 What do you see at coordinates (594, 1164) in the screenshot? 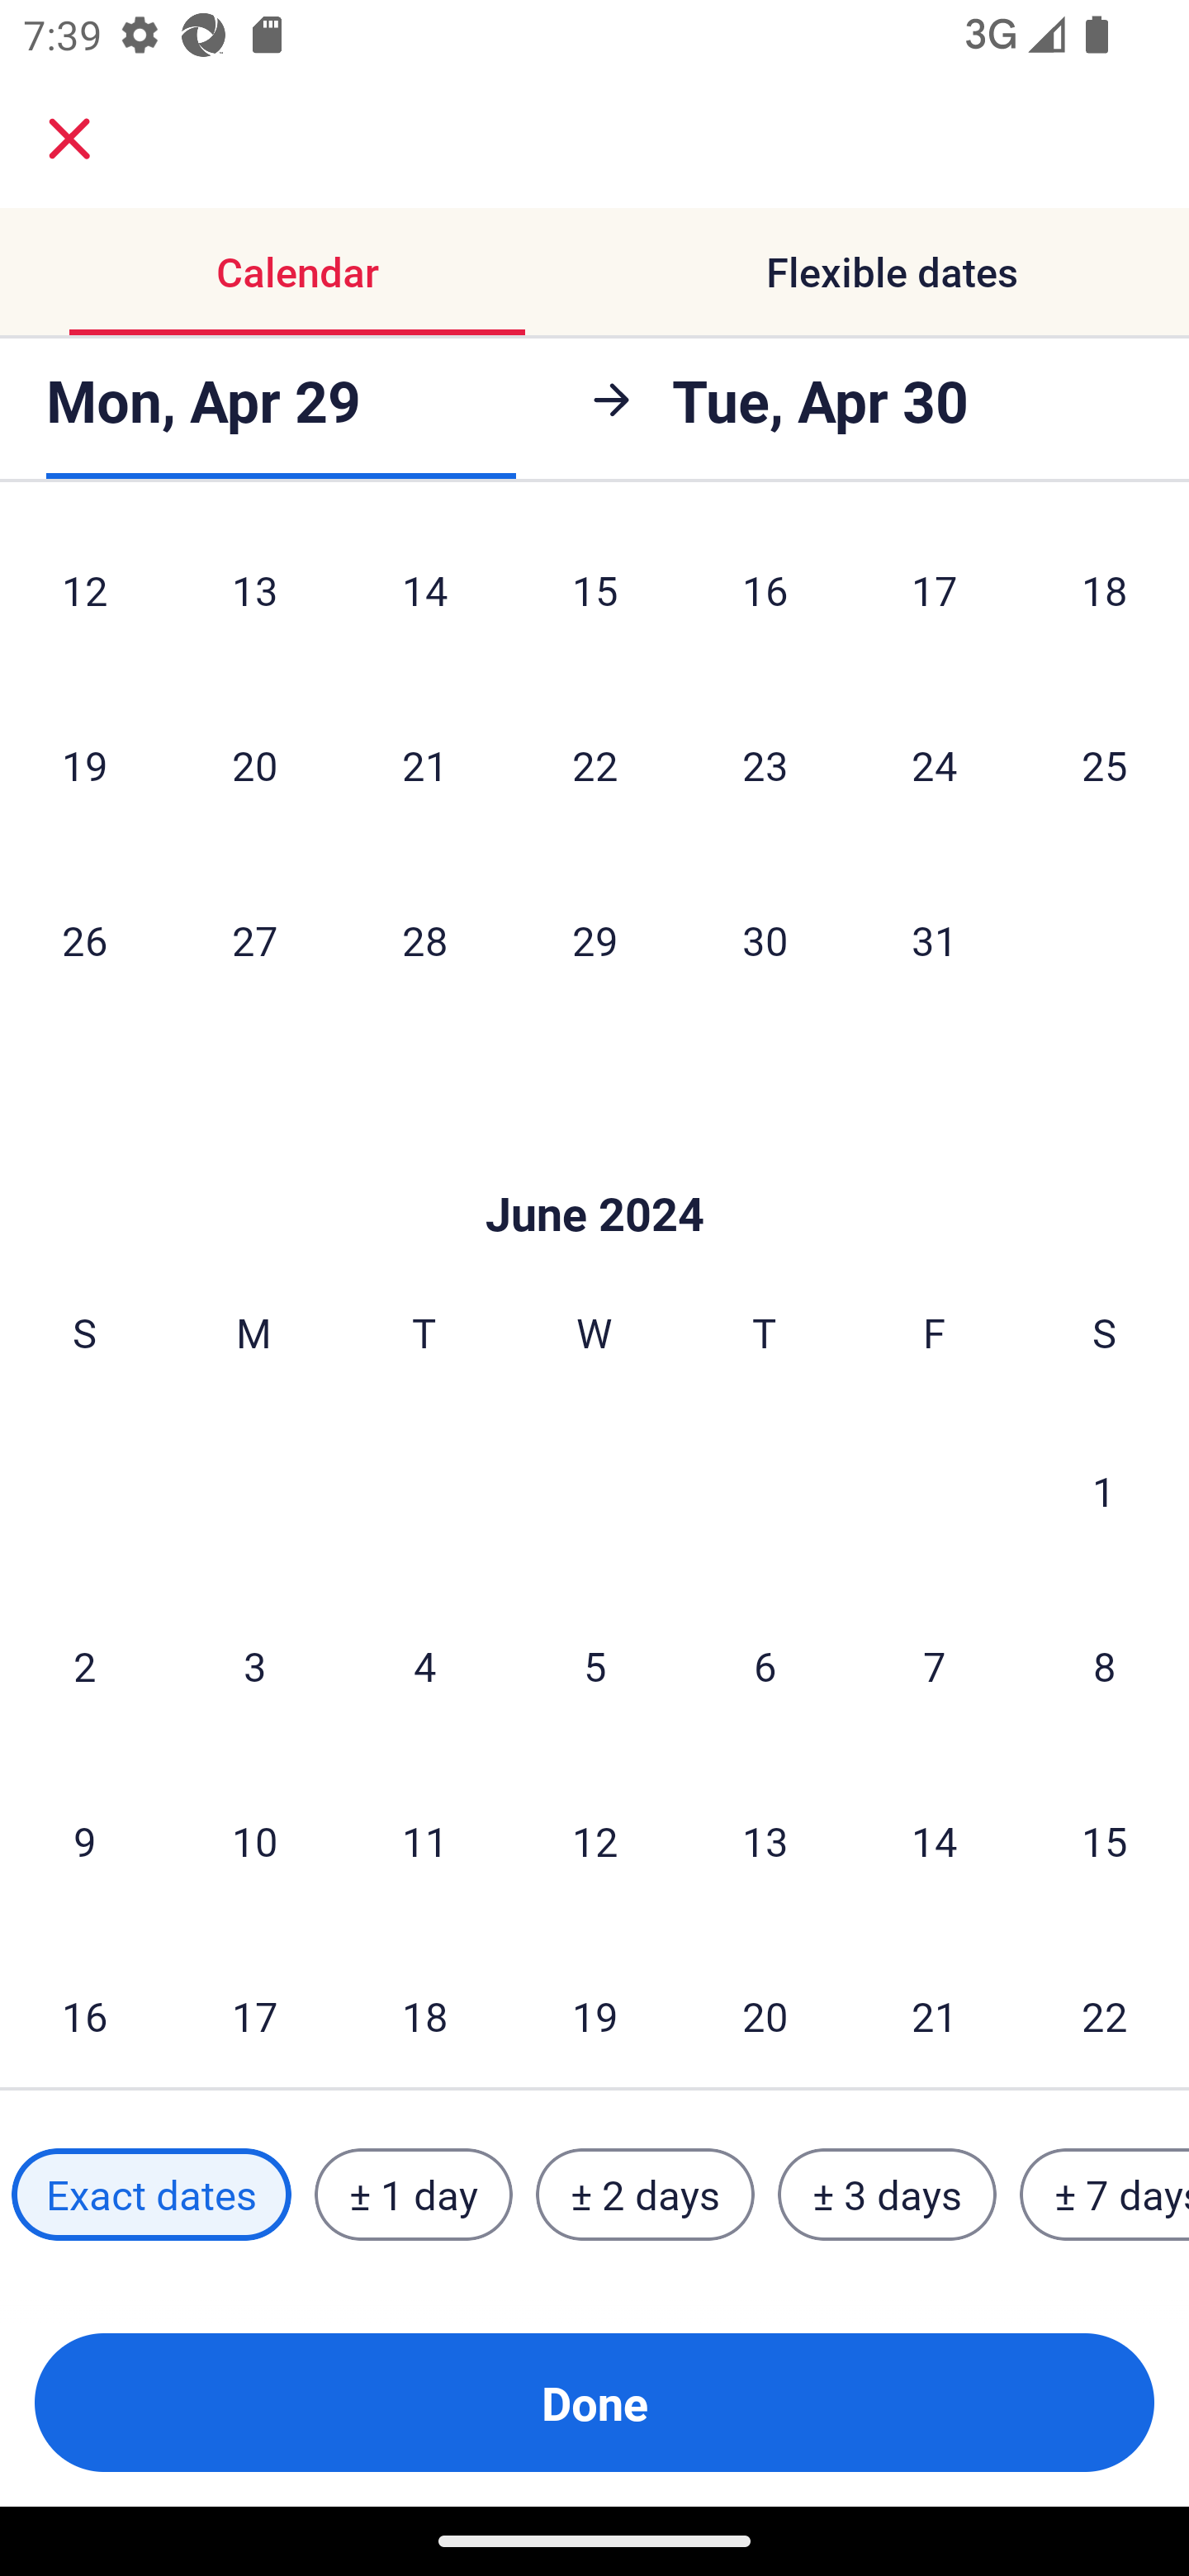
I see `Skip to Done` at bounding box center [594, 1164].